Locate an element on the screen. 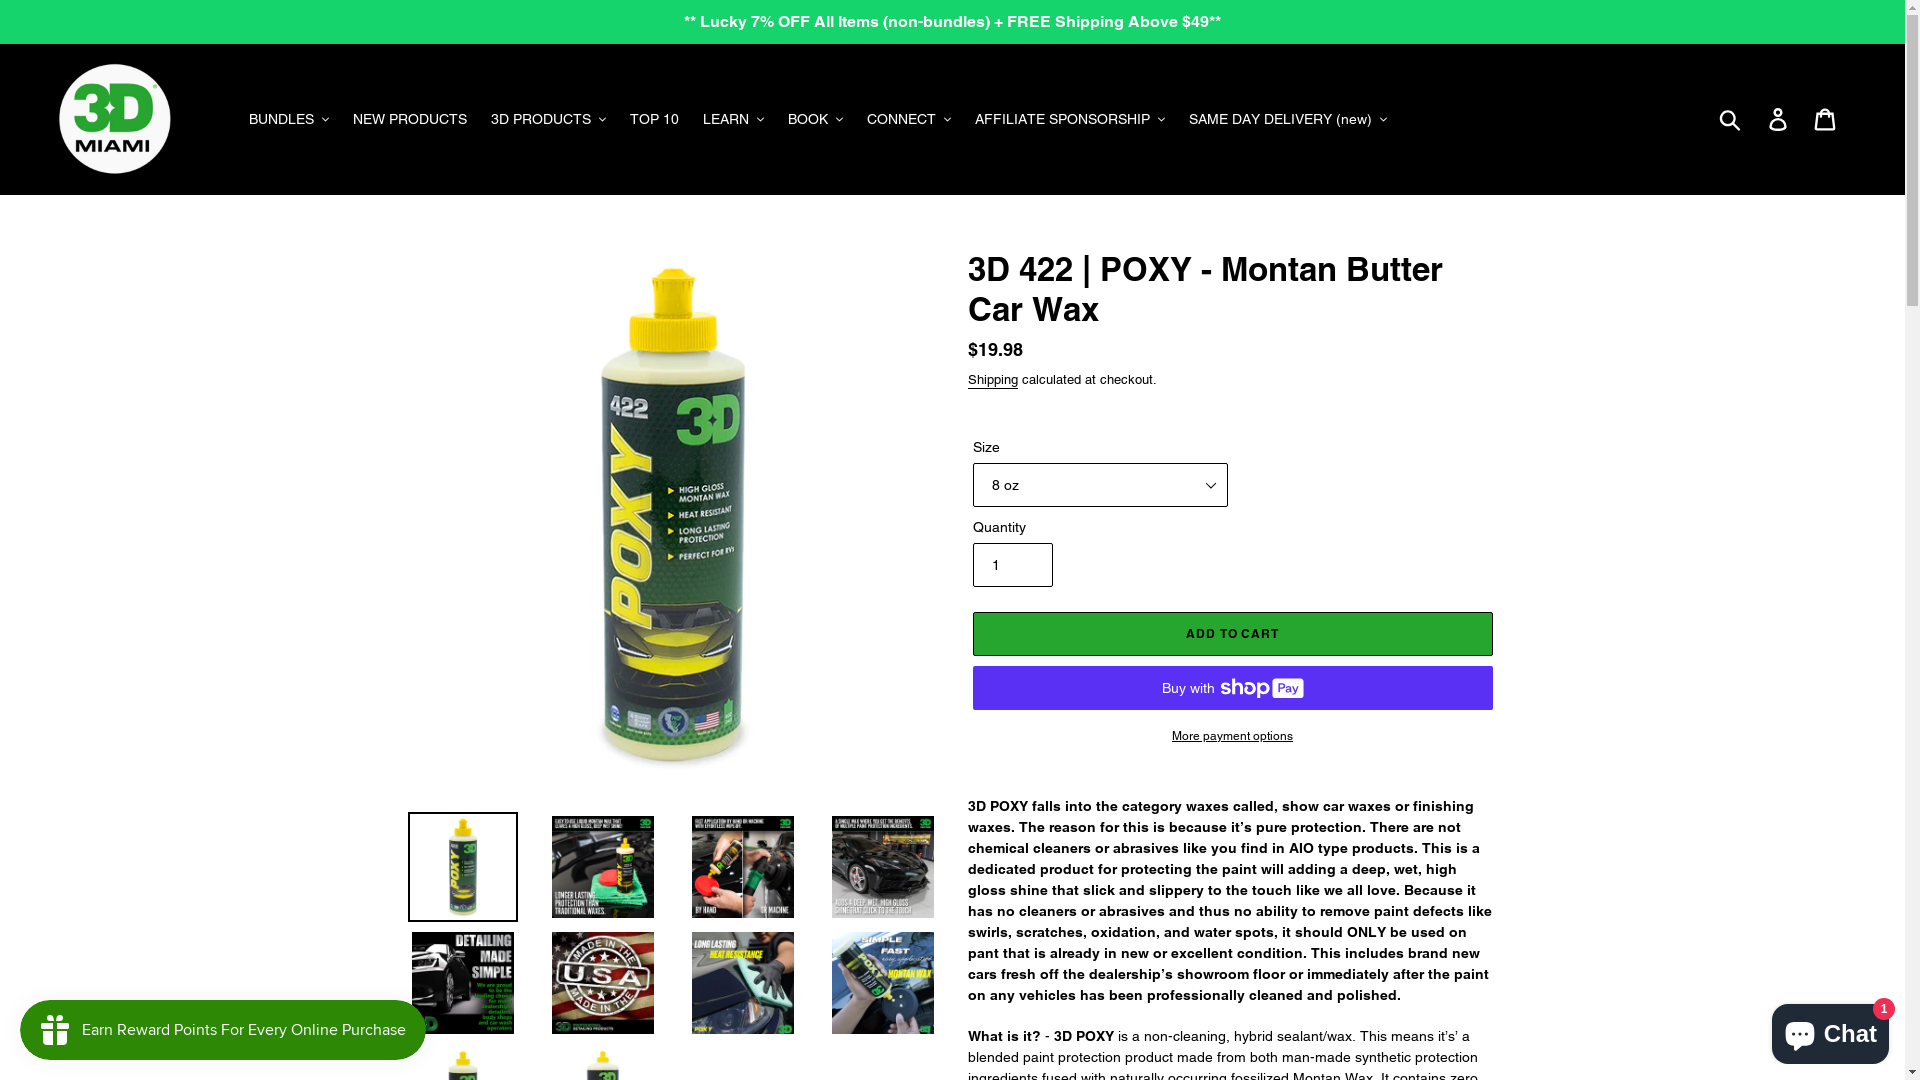 The width and height of the screenshot is (1920, 1080). Cart is located at coordinates (1826, 120).